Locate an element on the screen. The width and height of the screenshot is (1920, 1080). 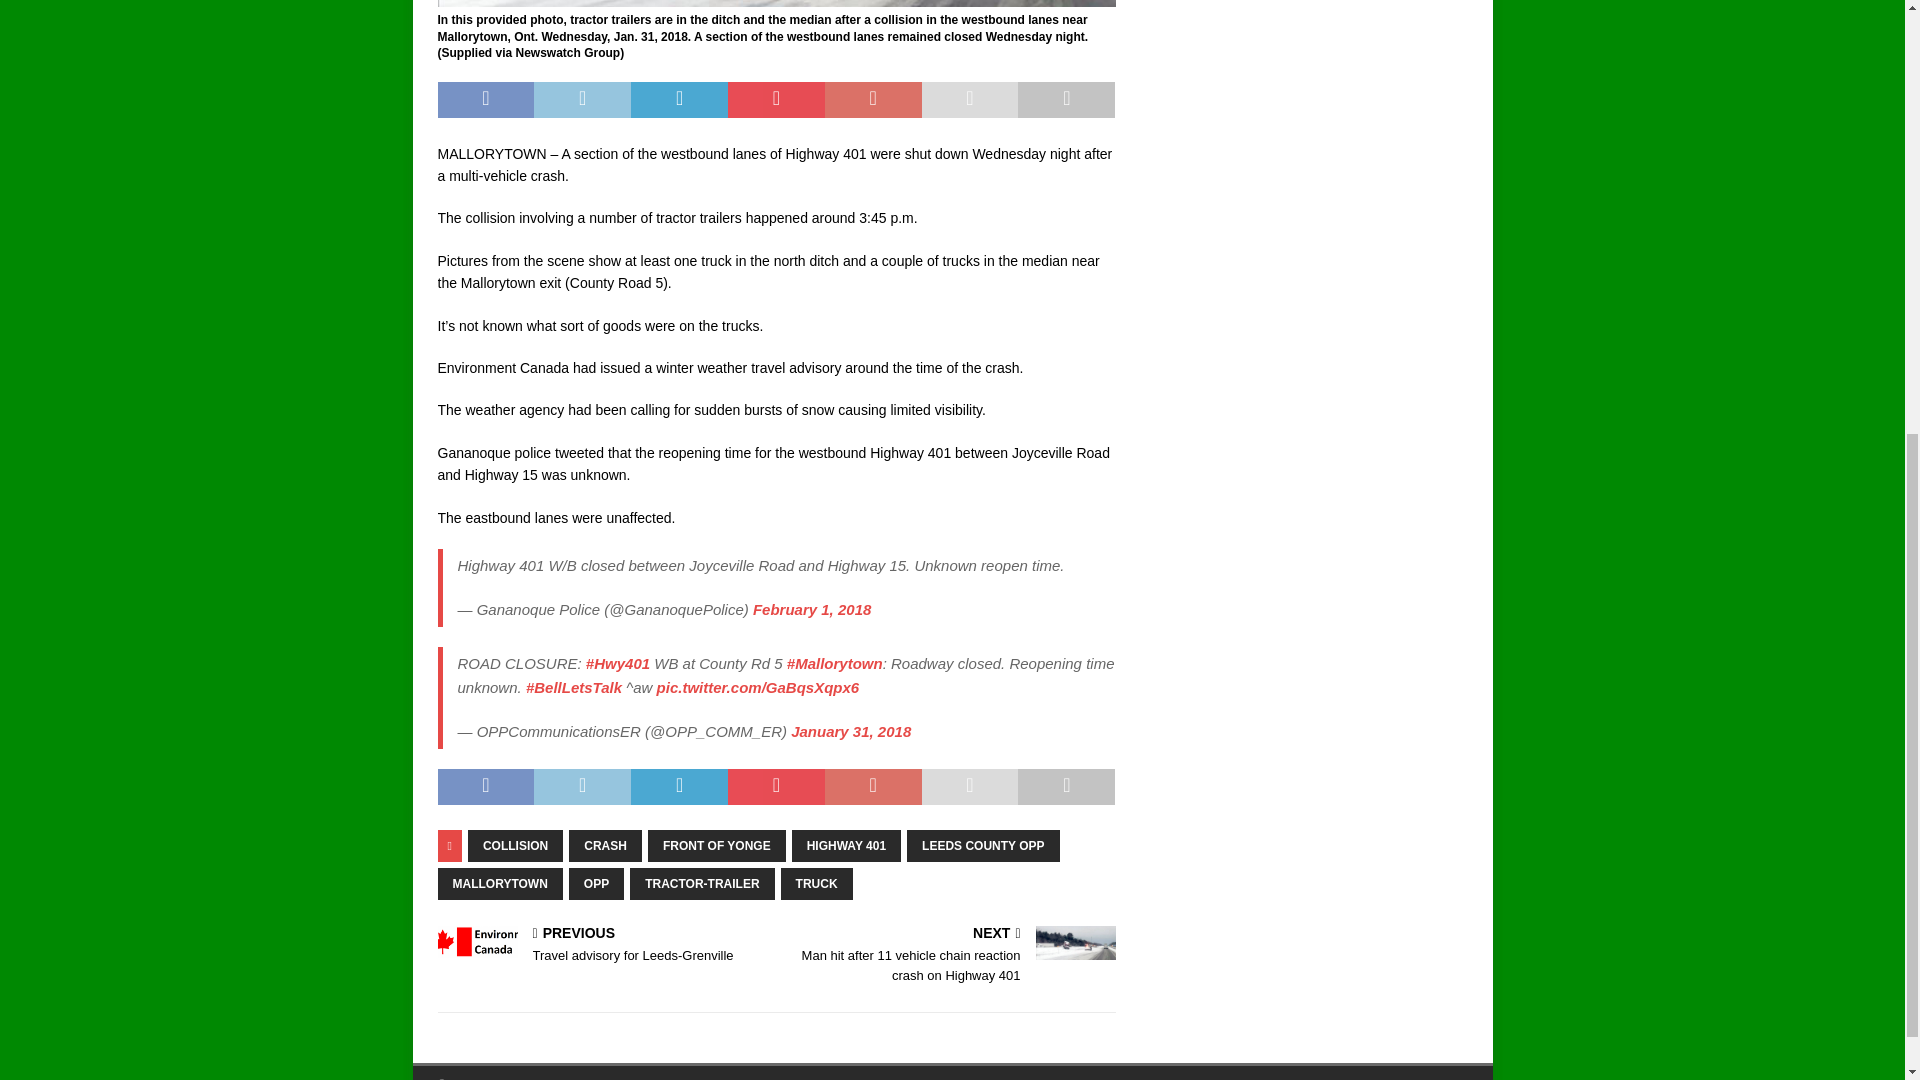
February 1, 2018 is located at coordinates (812, 608).